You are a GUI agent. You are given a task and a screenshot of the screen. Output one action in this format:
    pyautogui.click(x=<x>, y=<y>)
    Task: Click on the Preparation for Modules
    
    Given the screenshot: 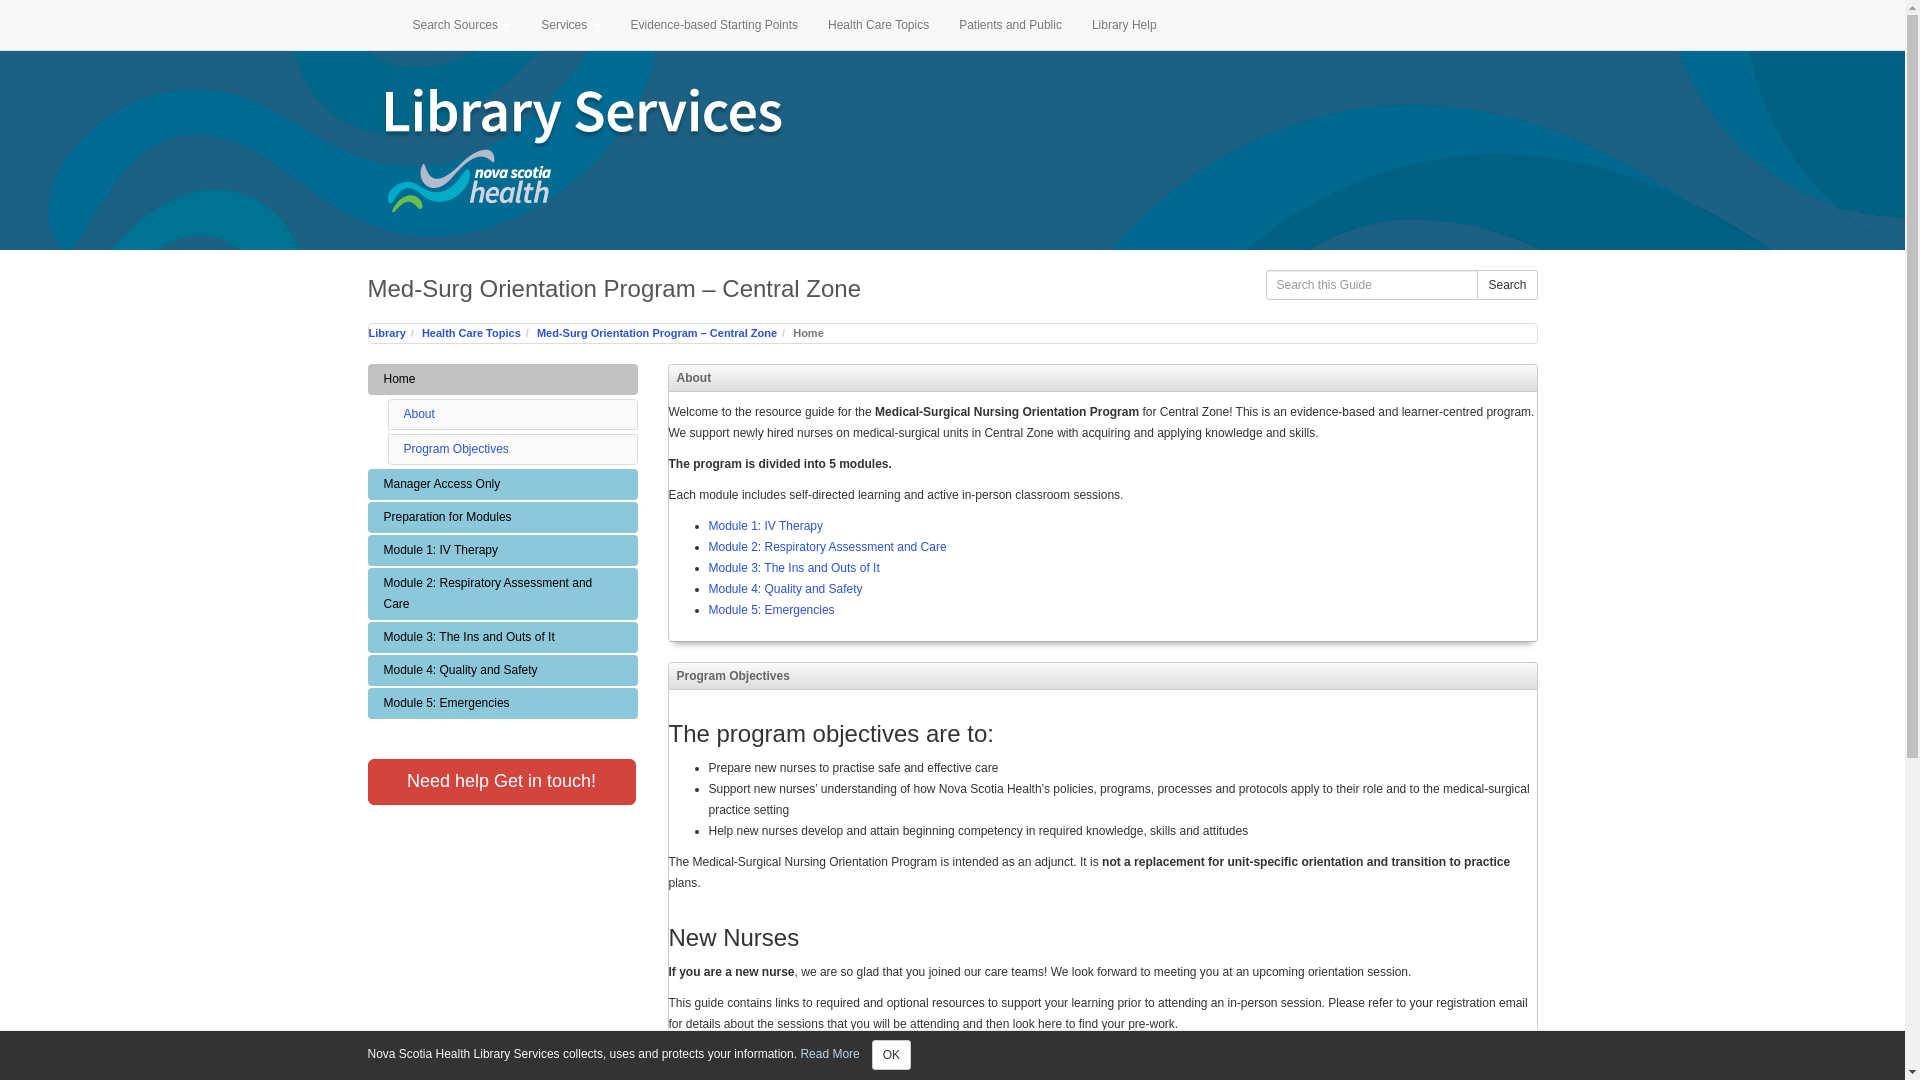 What is the action you would take?
    pyautogui.click(x=502, y=518)
    